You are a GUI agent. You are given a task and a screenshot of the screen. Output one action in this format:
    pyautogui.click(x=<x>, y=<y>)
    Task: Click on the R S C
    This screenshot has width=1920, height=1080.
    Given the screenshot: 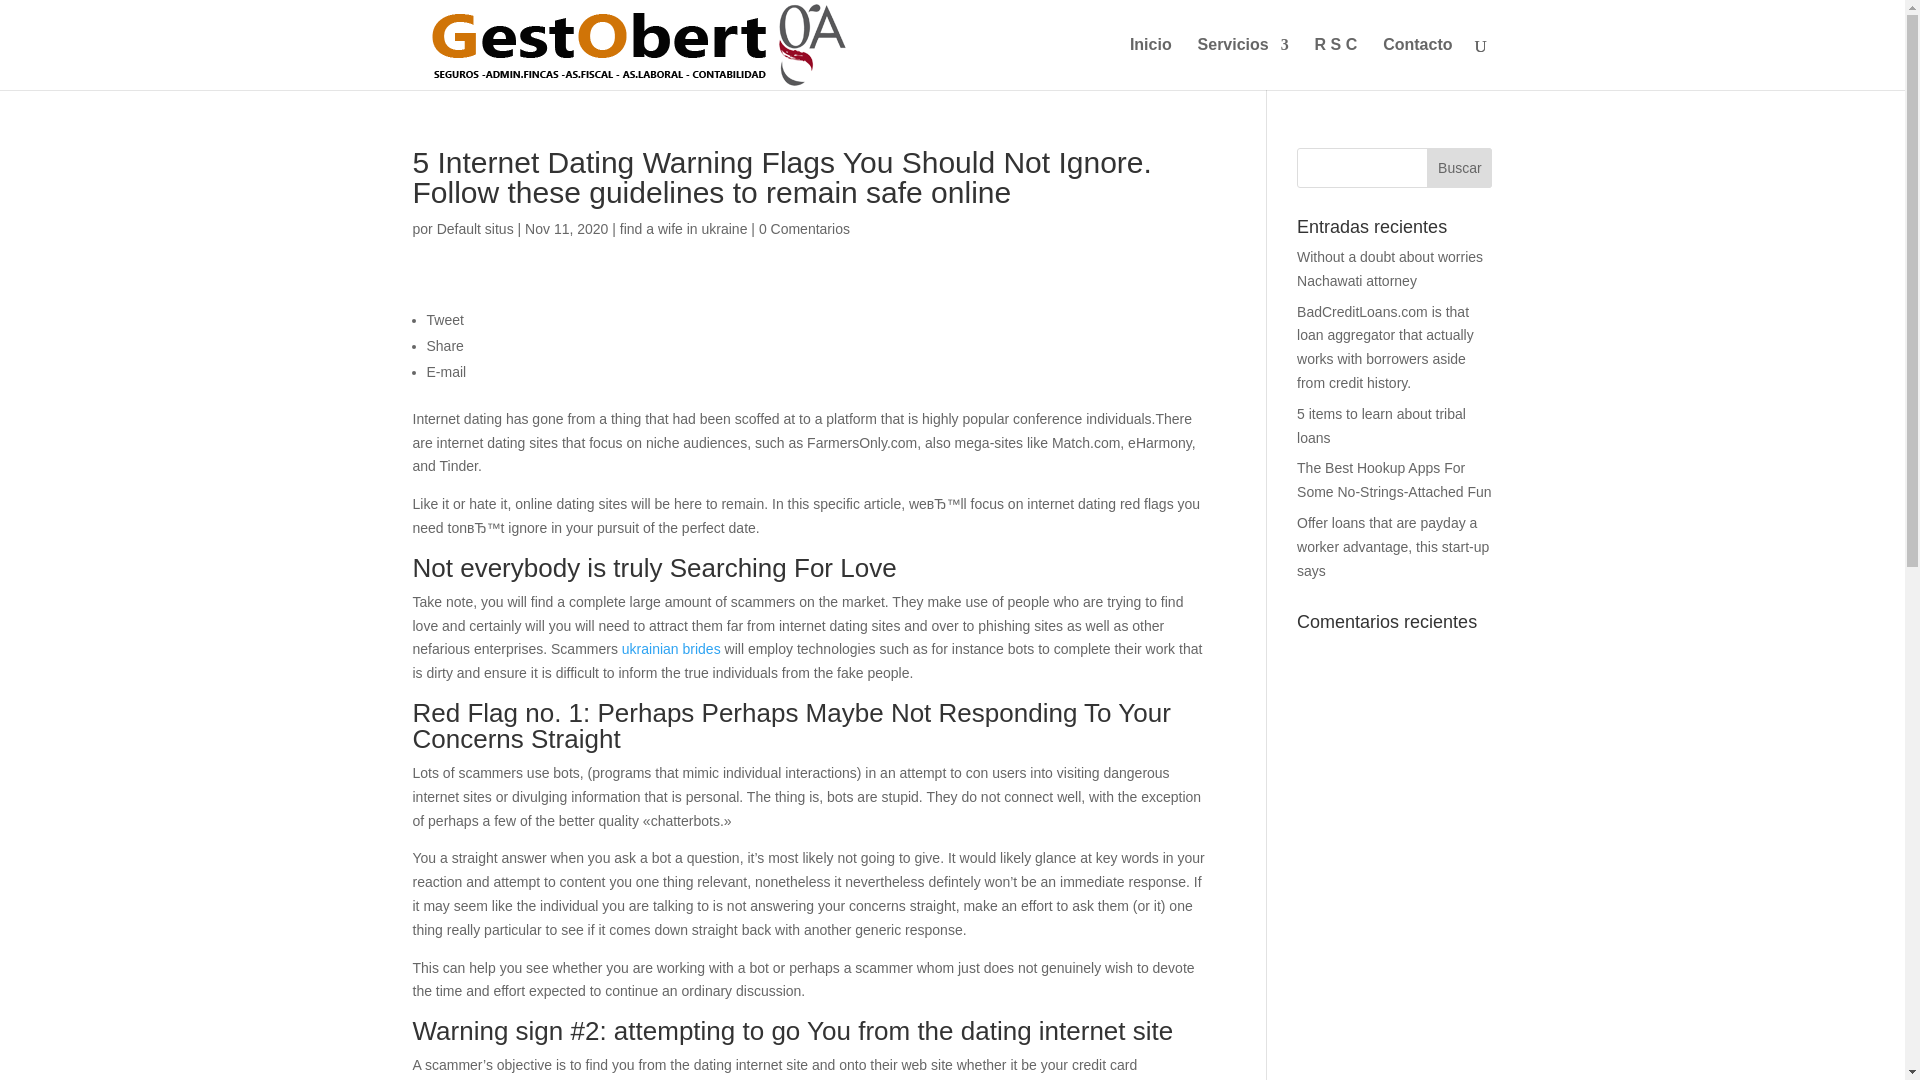 What is the action you would take?
    pyautogui.click(x=1336, y=63)
    